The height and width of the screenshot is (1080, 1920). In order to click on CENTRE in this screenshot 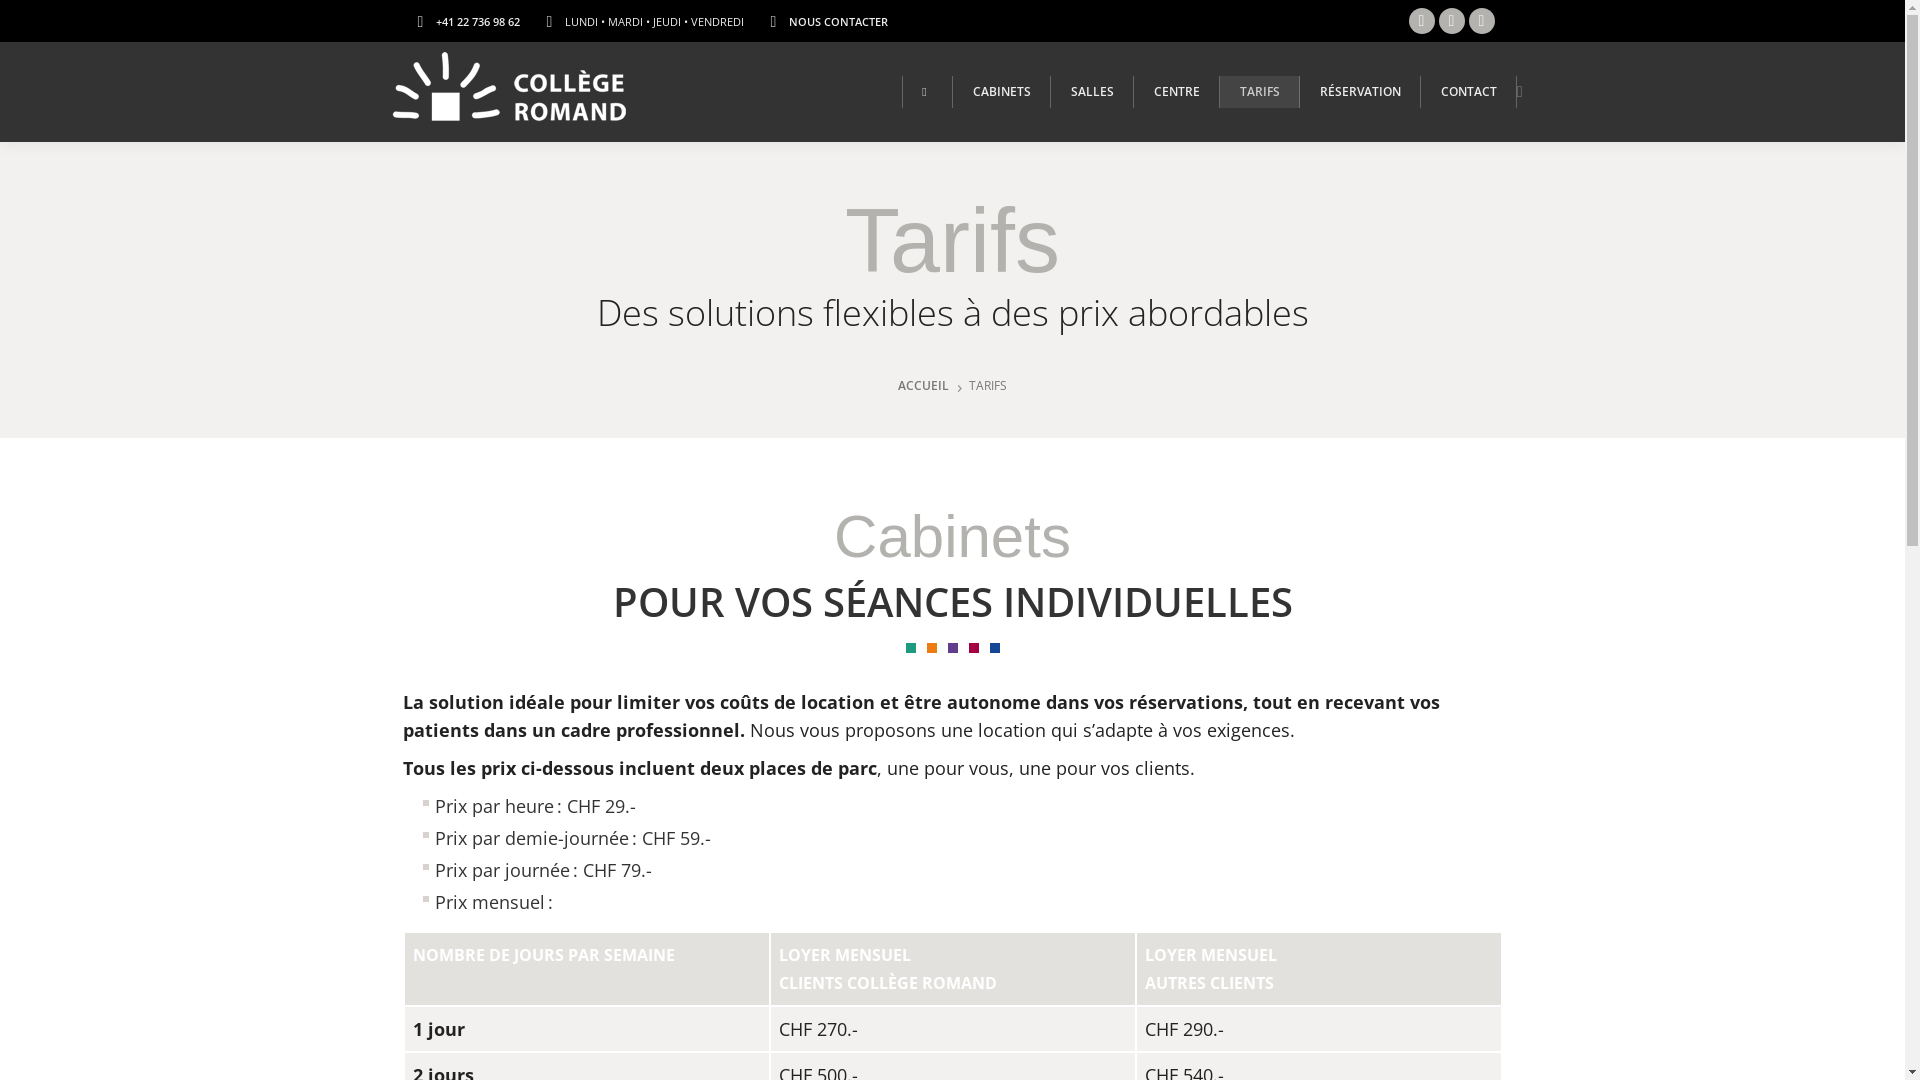, I will do `click(1177, 92)`.